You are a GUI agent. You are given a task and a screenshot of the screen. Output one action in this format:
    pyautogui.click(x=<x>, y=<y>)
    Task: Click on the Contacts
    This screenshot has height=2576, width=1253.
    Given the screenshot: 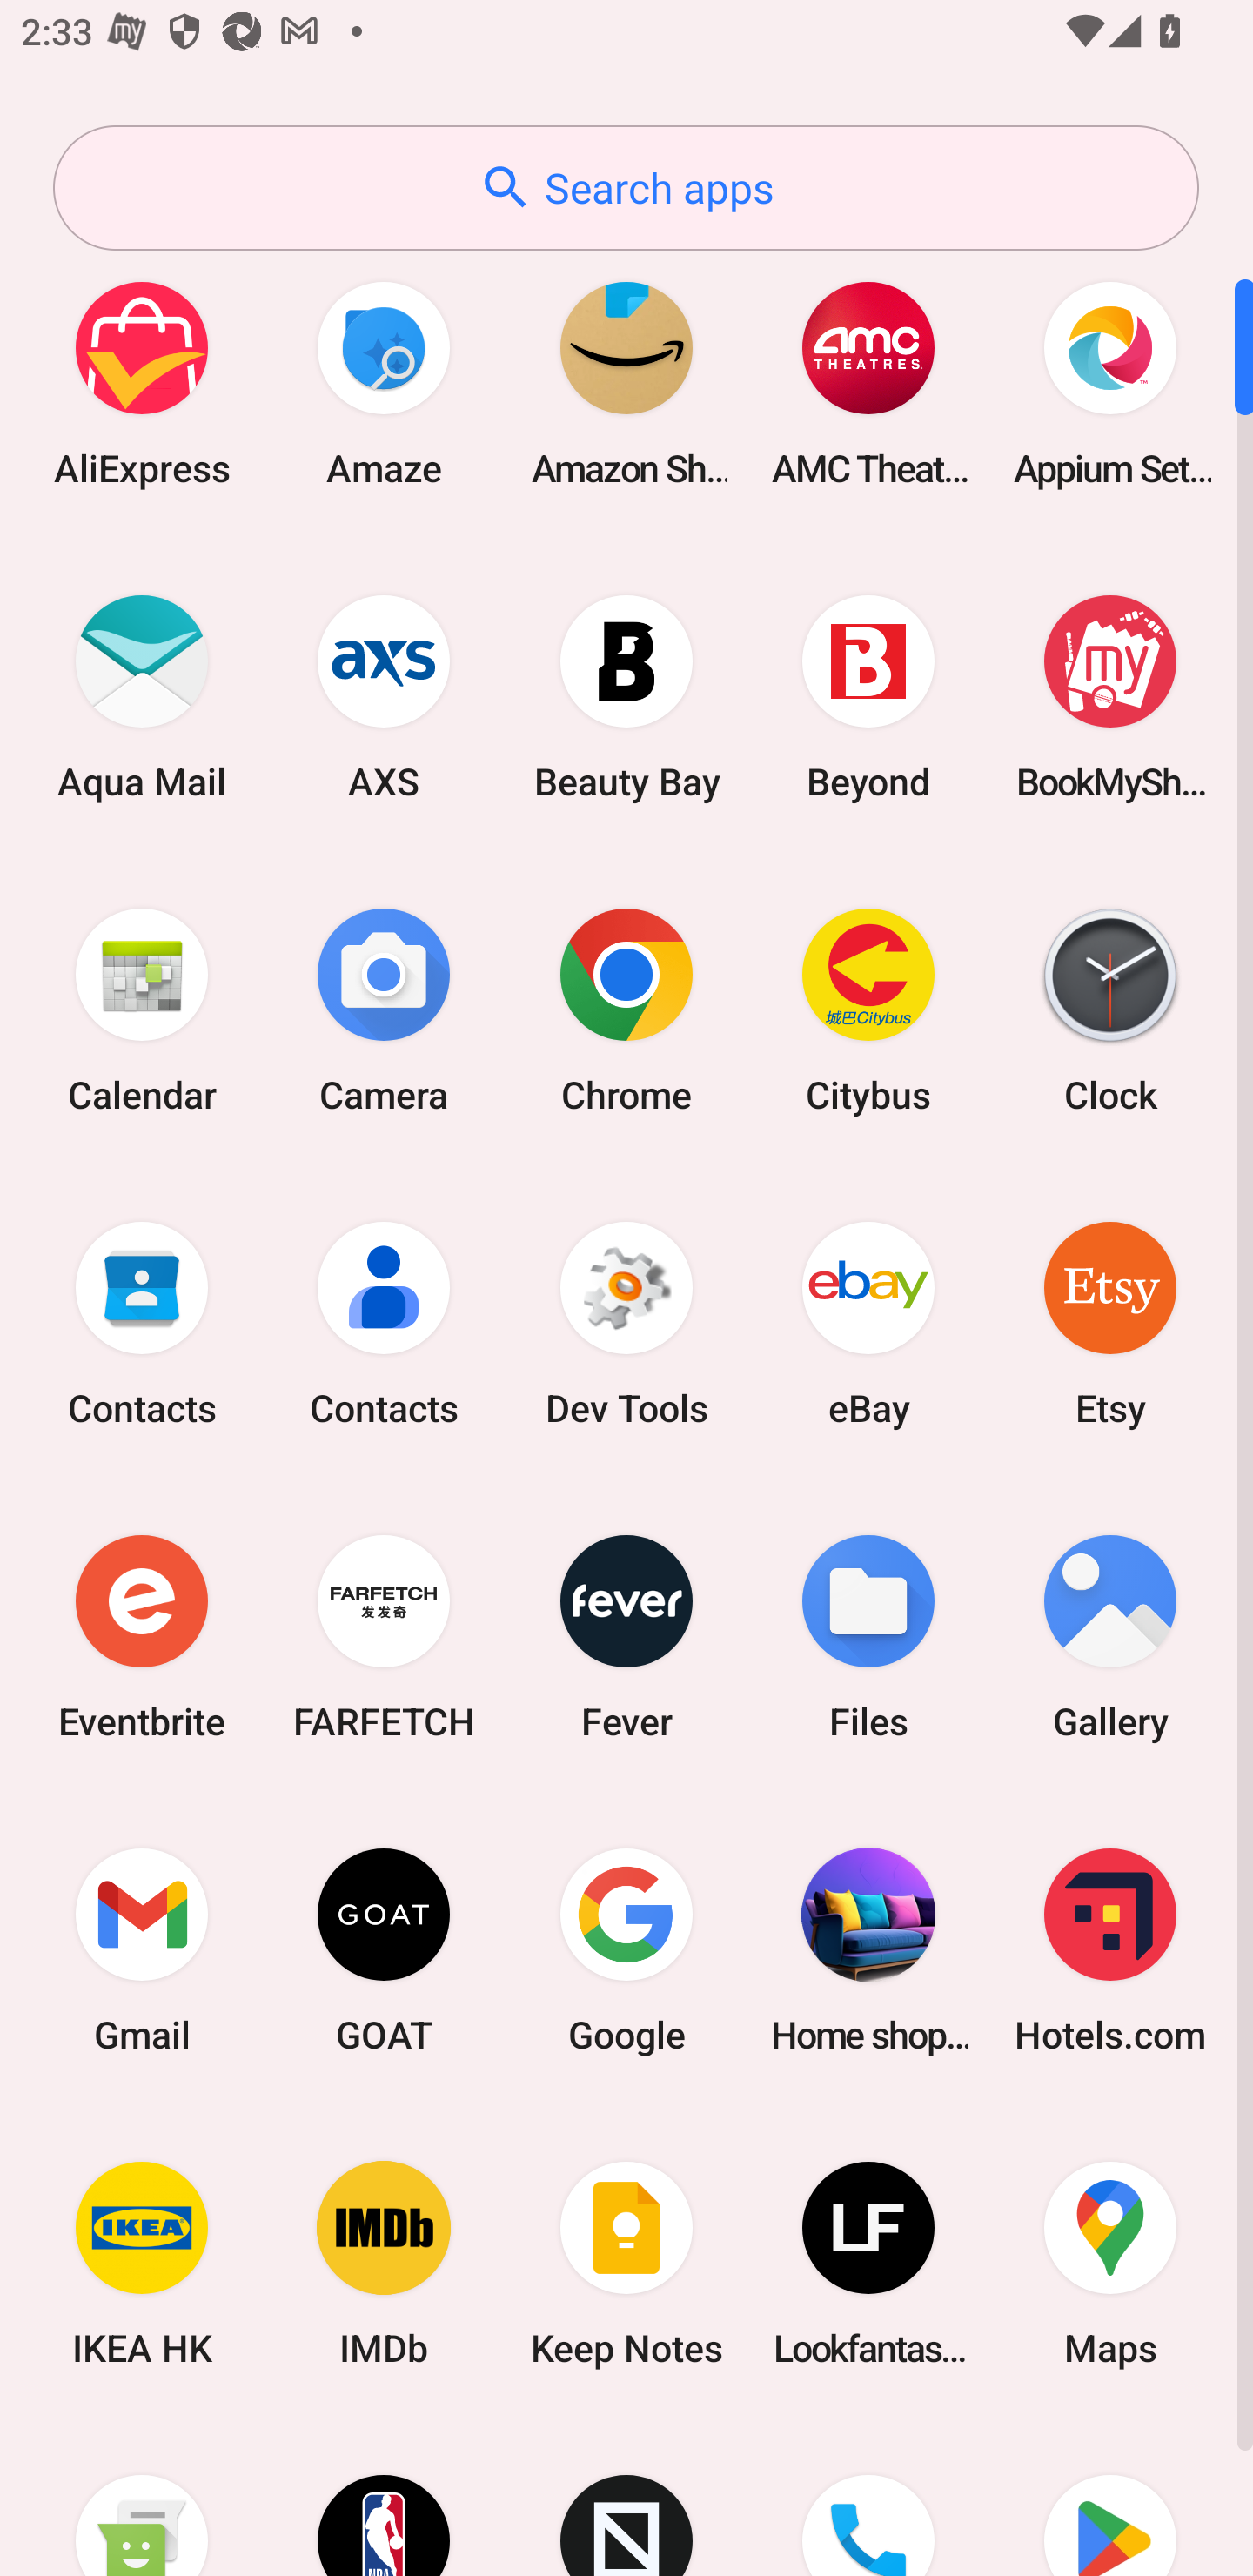 What is the action you would take?
    pyautogui.click(x=142, y=1323)
    